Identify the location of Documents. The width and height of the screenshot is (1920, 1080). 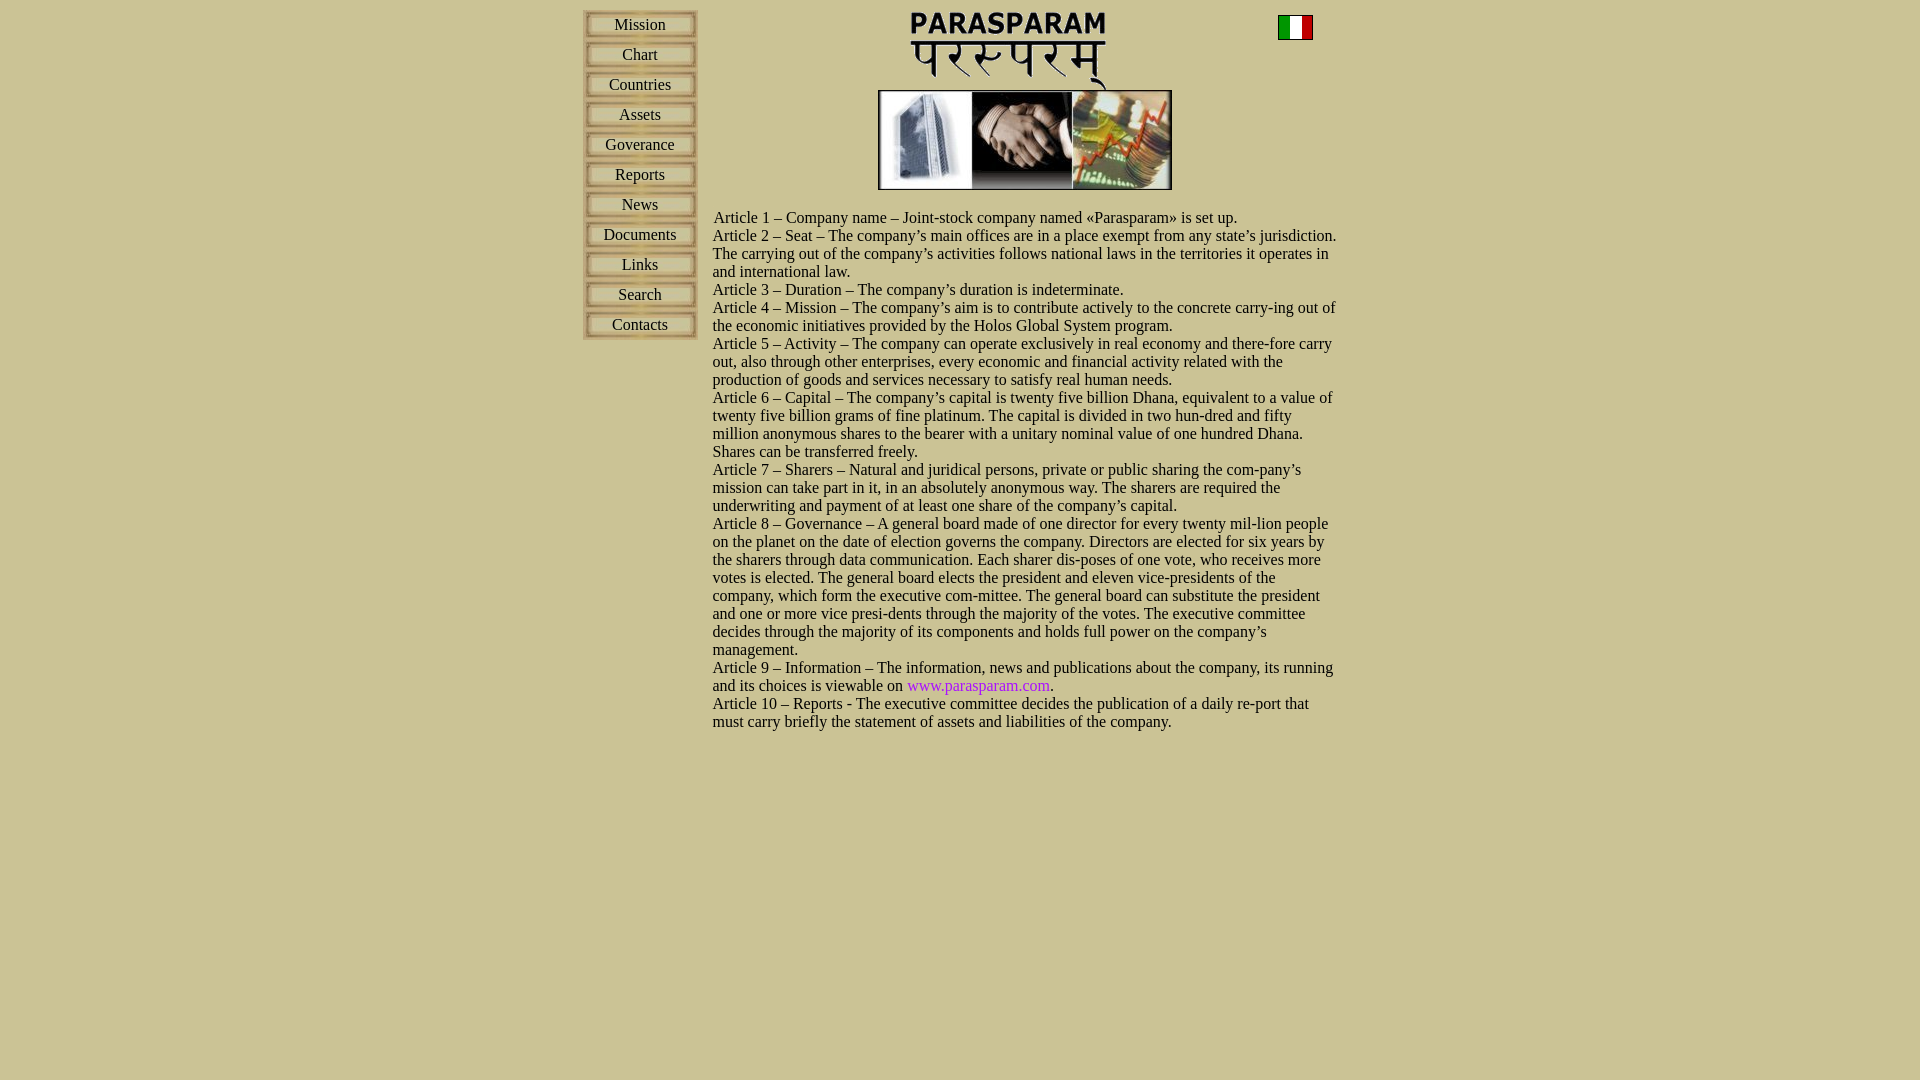
(640, 234).